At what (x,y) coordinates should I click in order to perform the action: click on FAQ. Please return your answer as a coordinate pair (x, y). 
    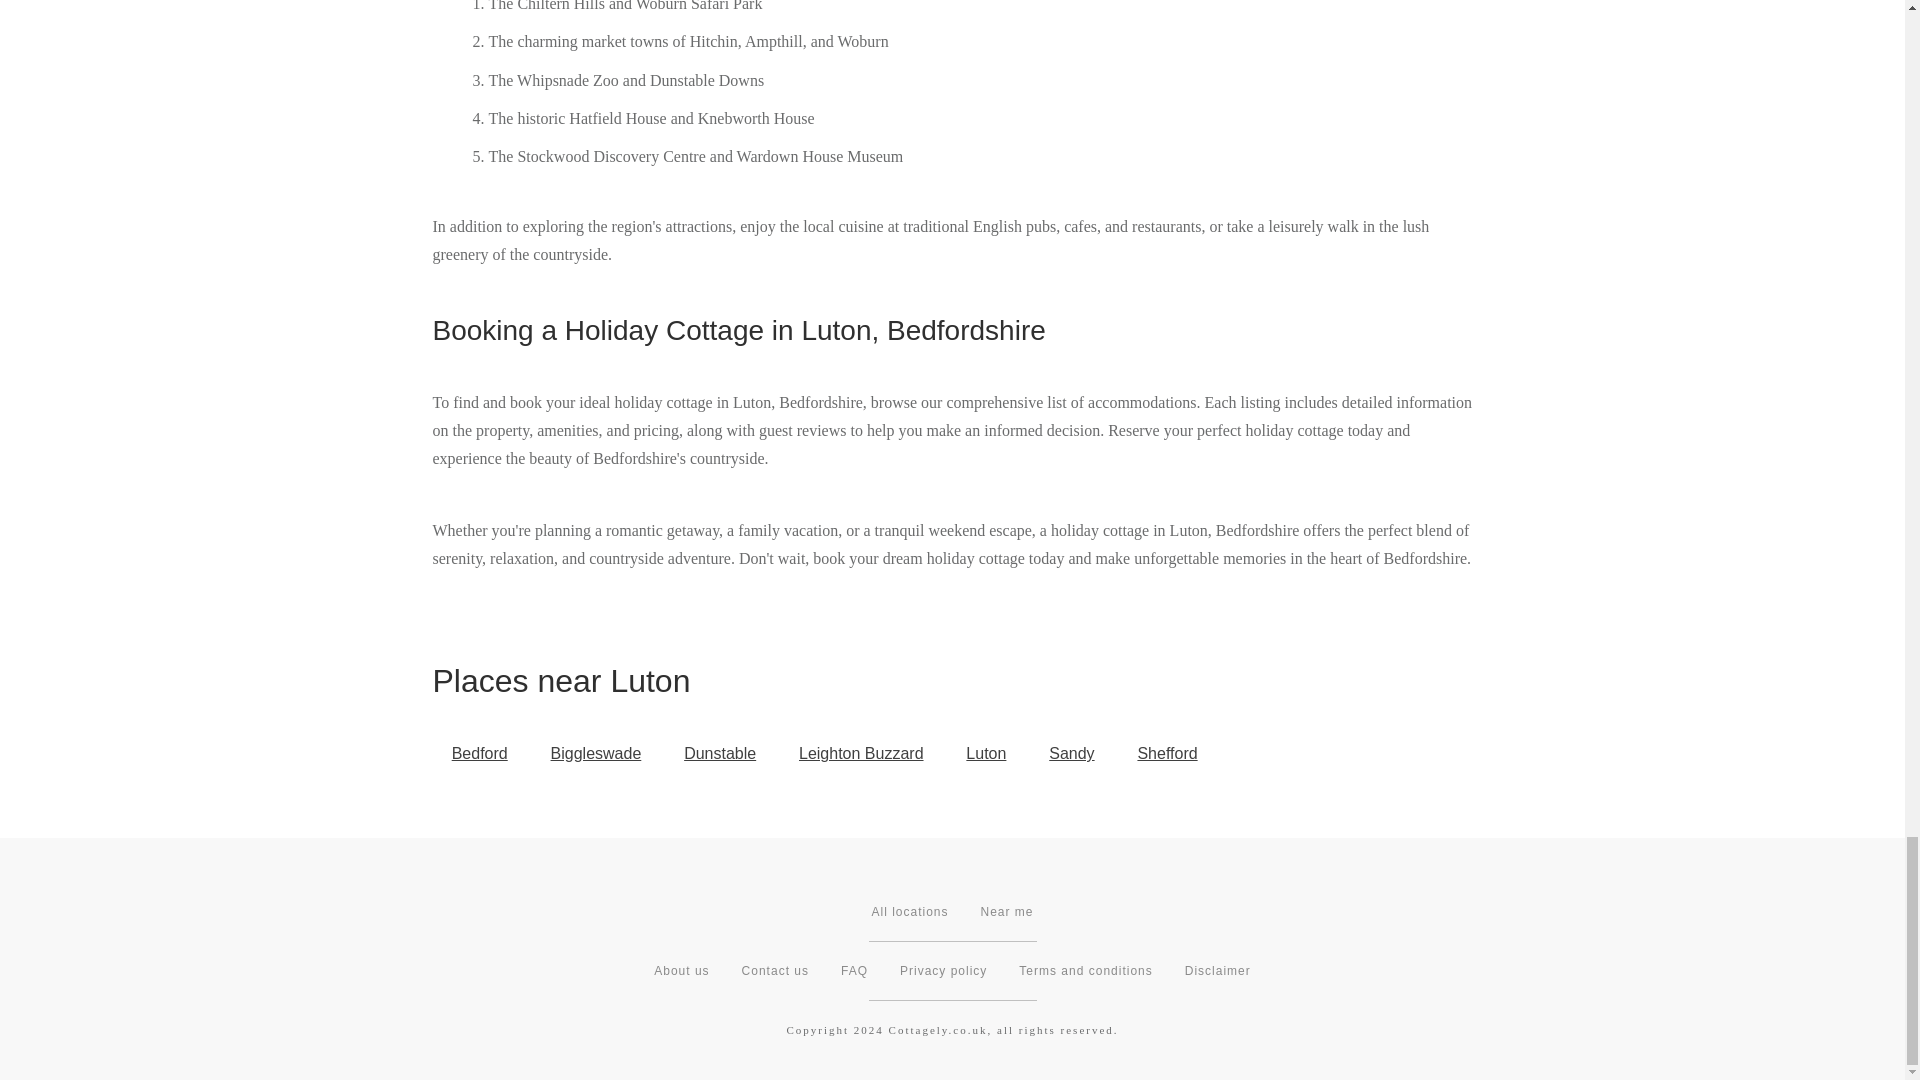
    Looking at the image, I should click on (854, 970).